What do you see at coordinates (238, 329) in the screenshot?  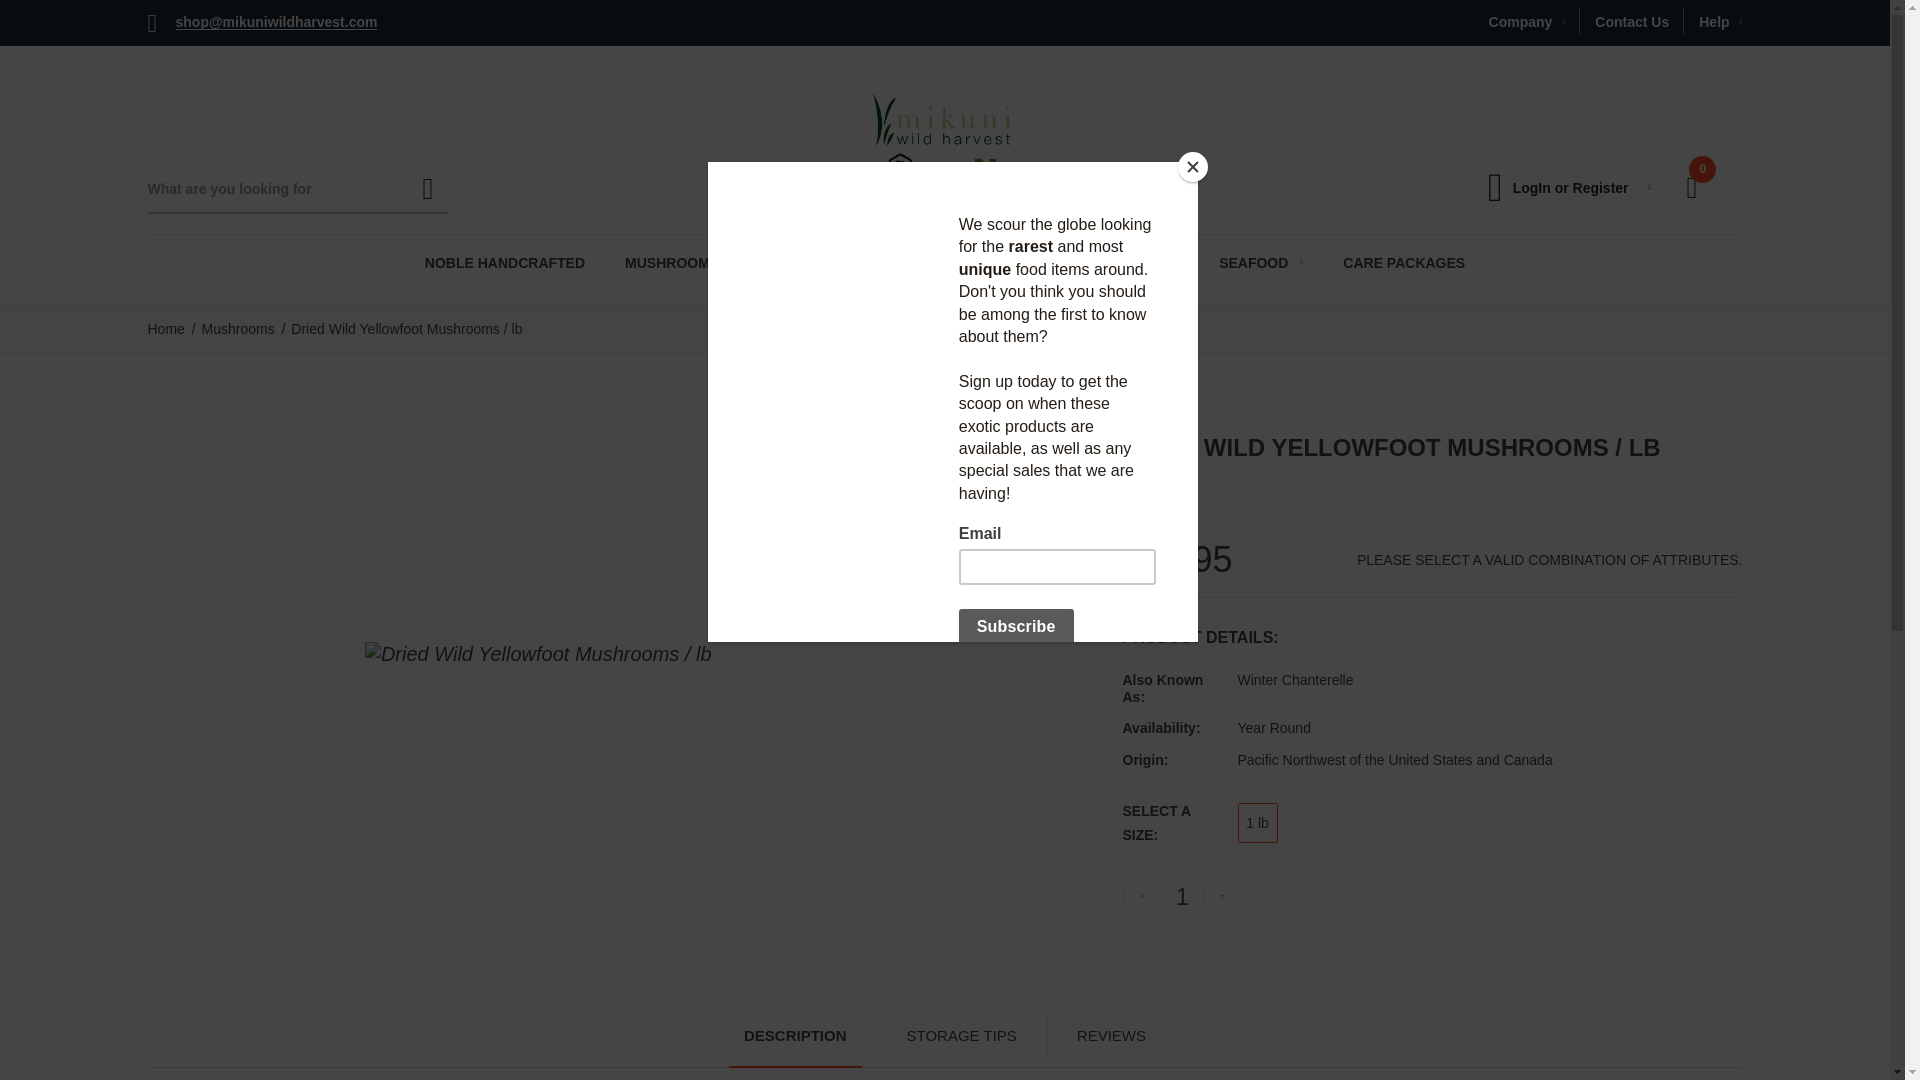 I see `Mushrooms` at bounding box center [238, 329].